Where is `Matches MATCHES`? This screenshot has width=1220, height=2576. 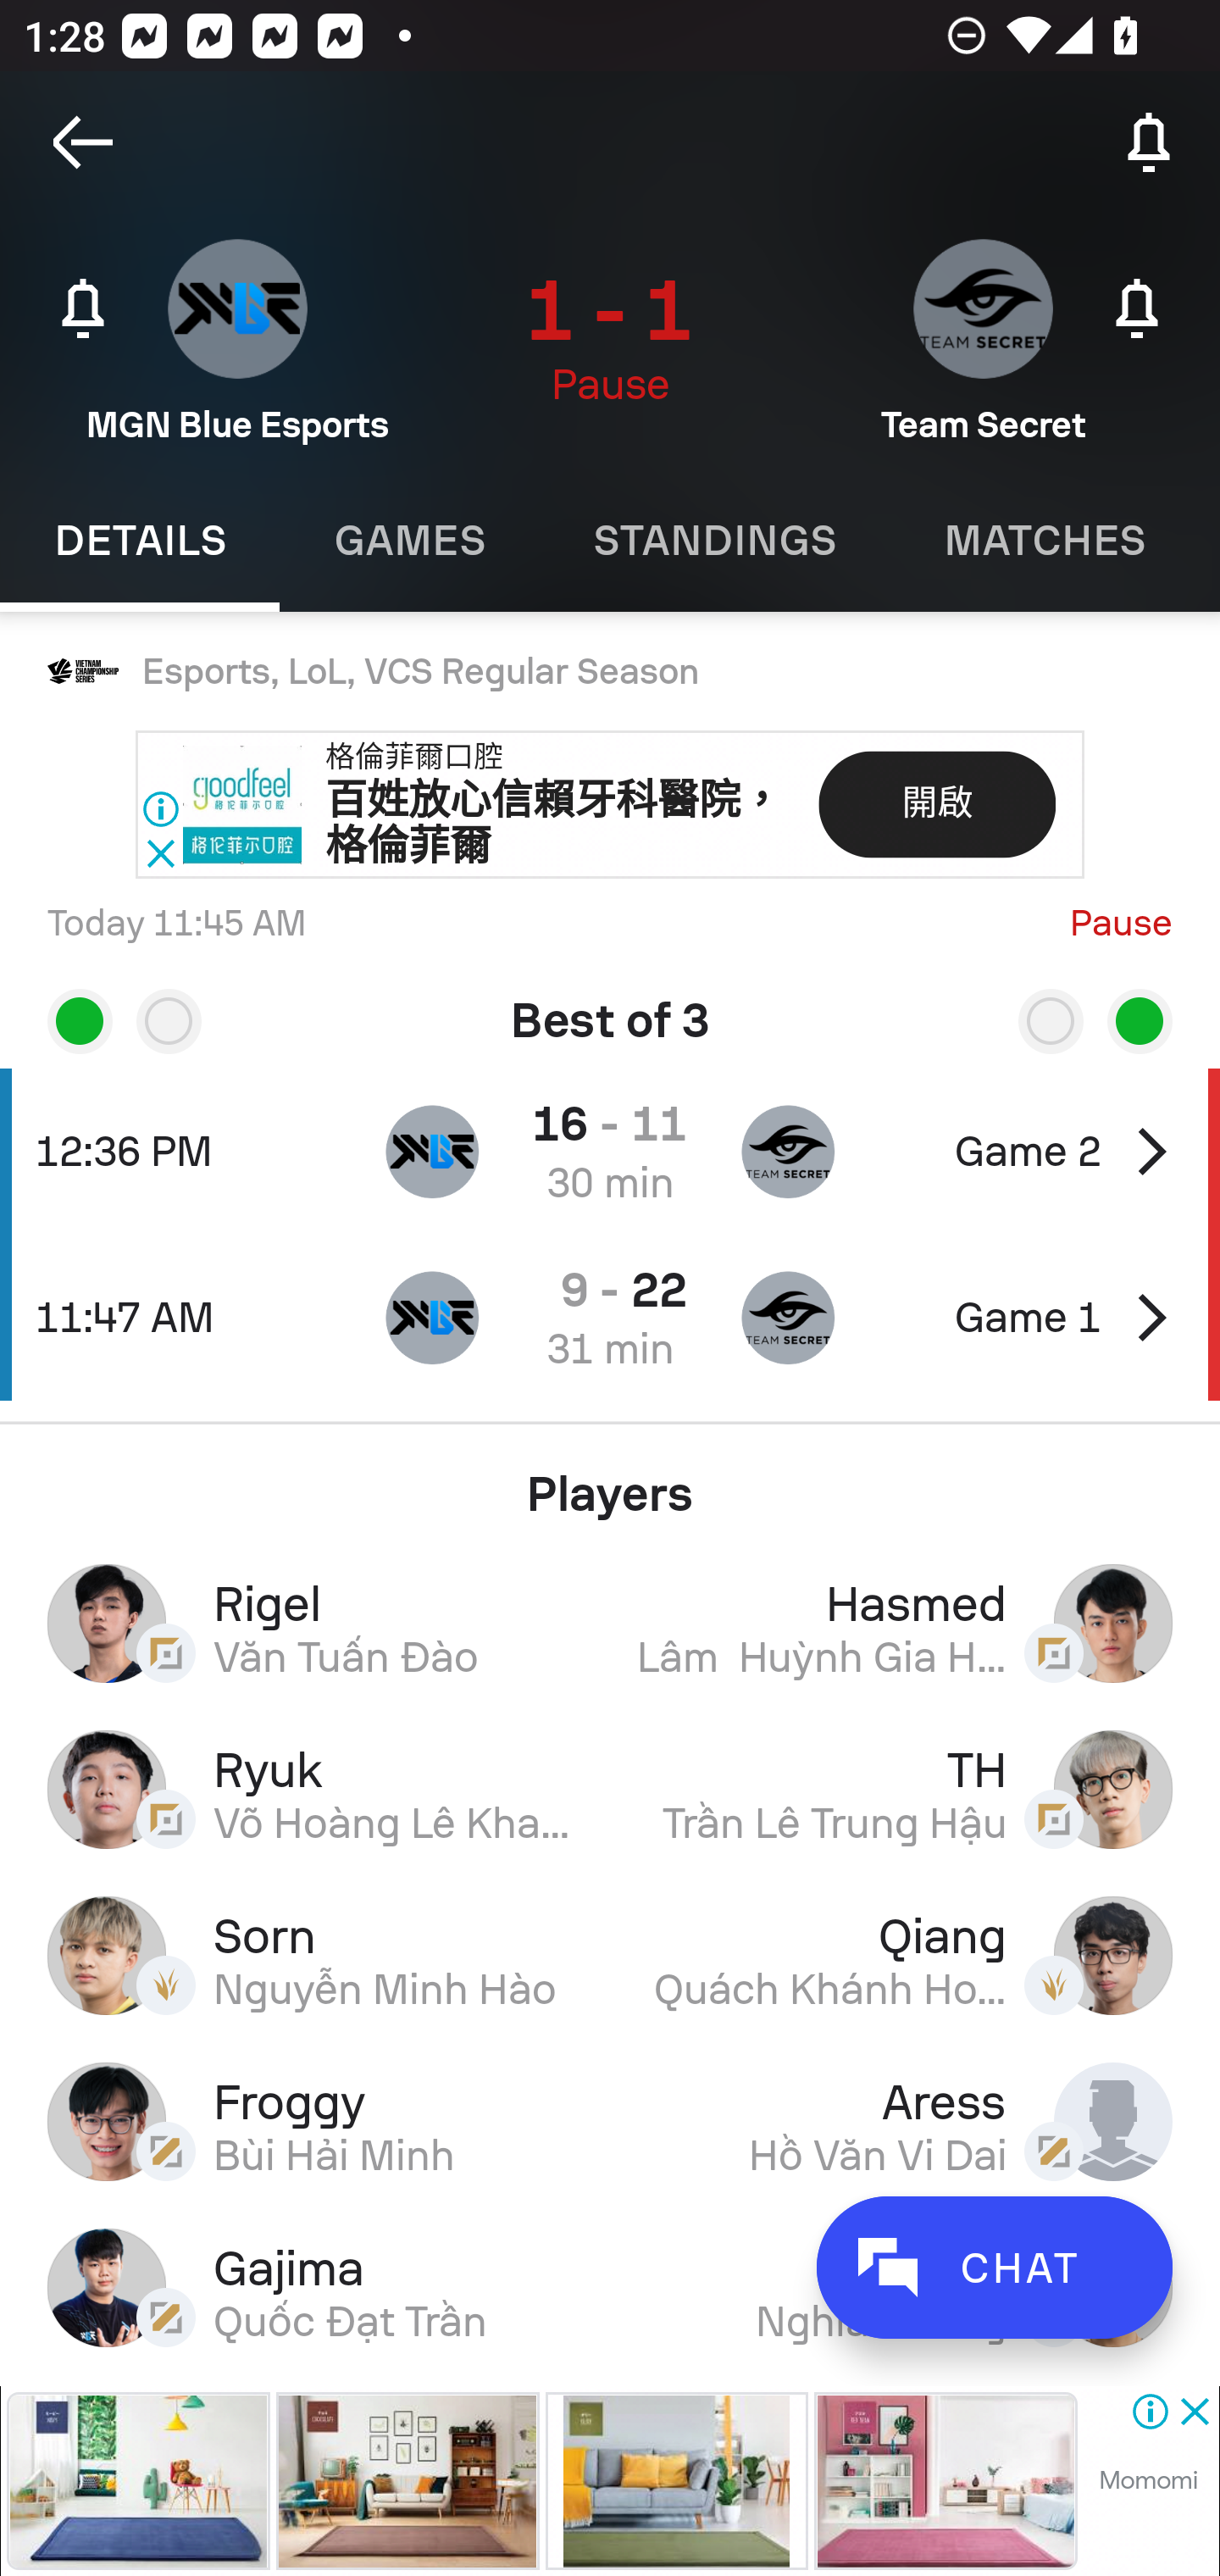 Matches MATCHES is located at coordinates (1044, 541).